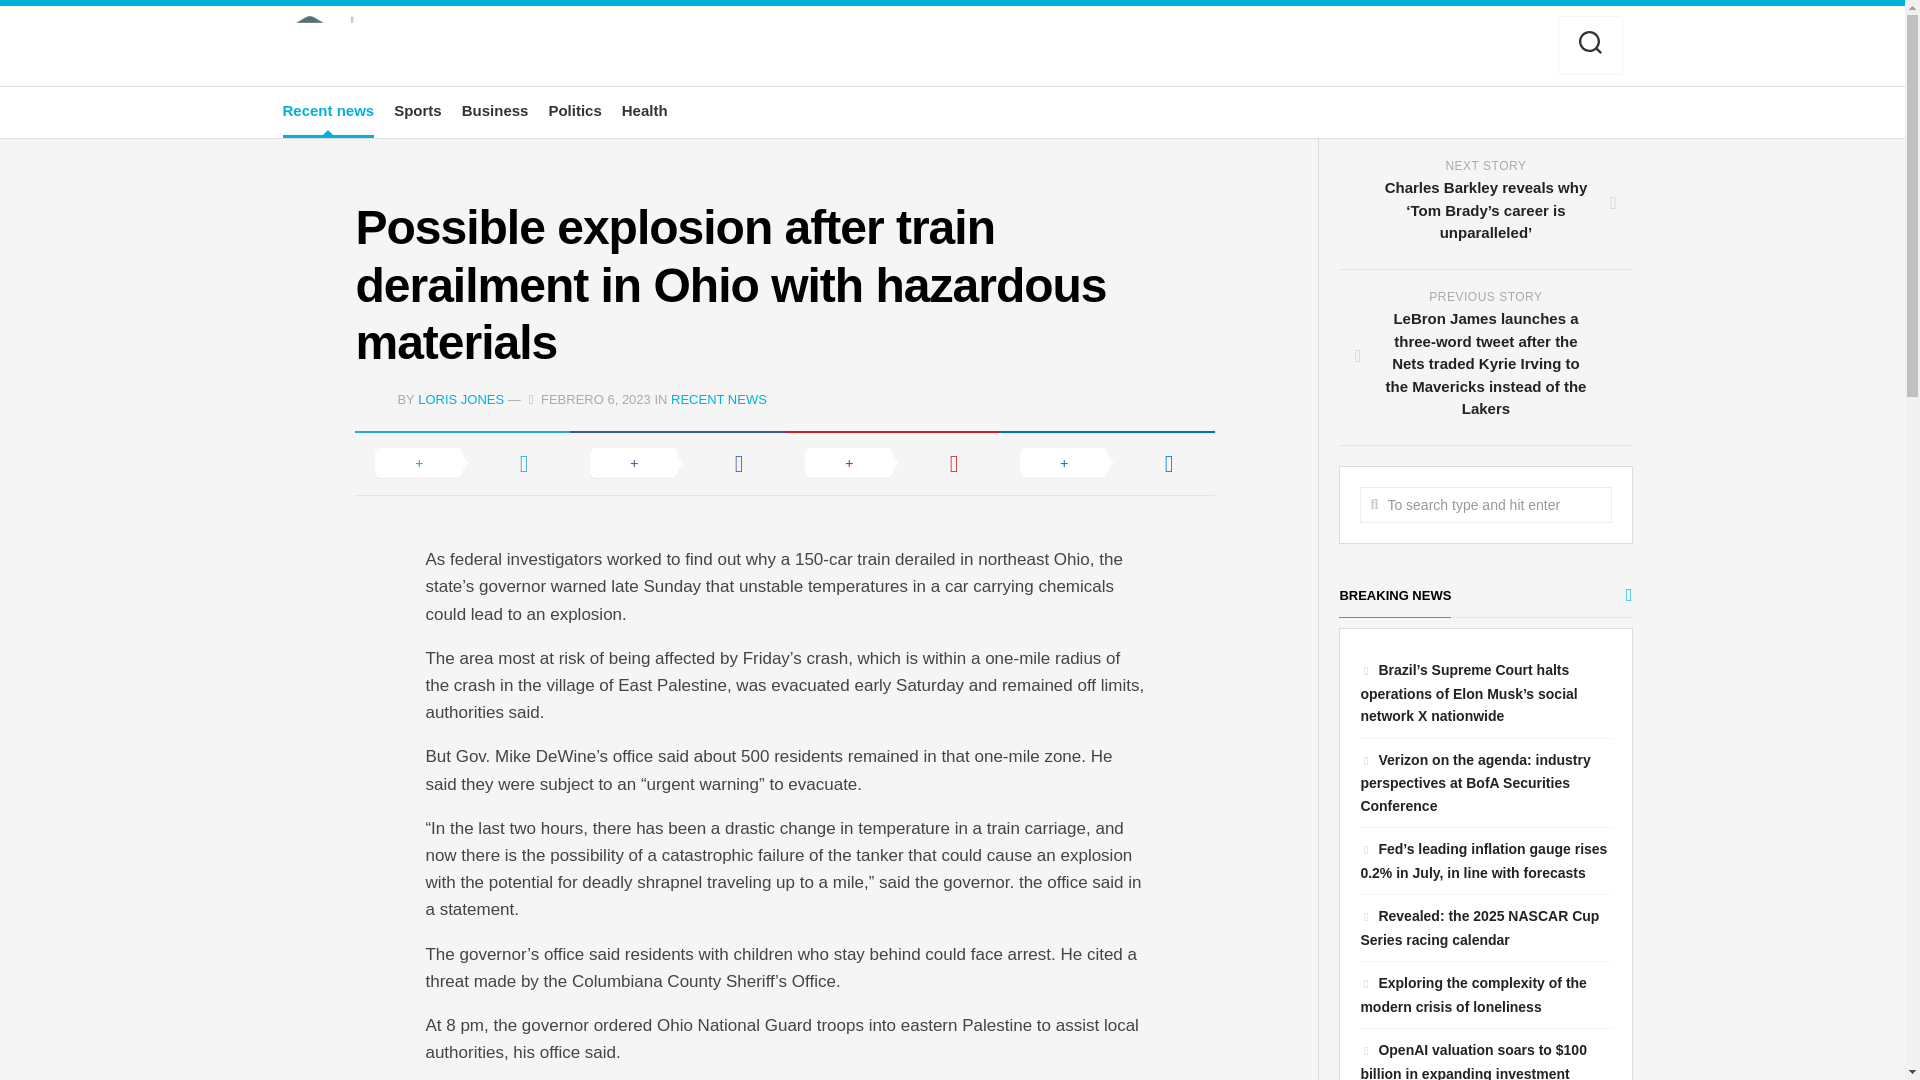  I want to click on Business, so click(496, 110).